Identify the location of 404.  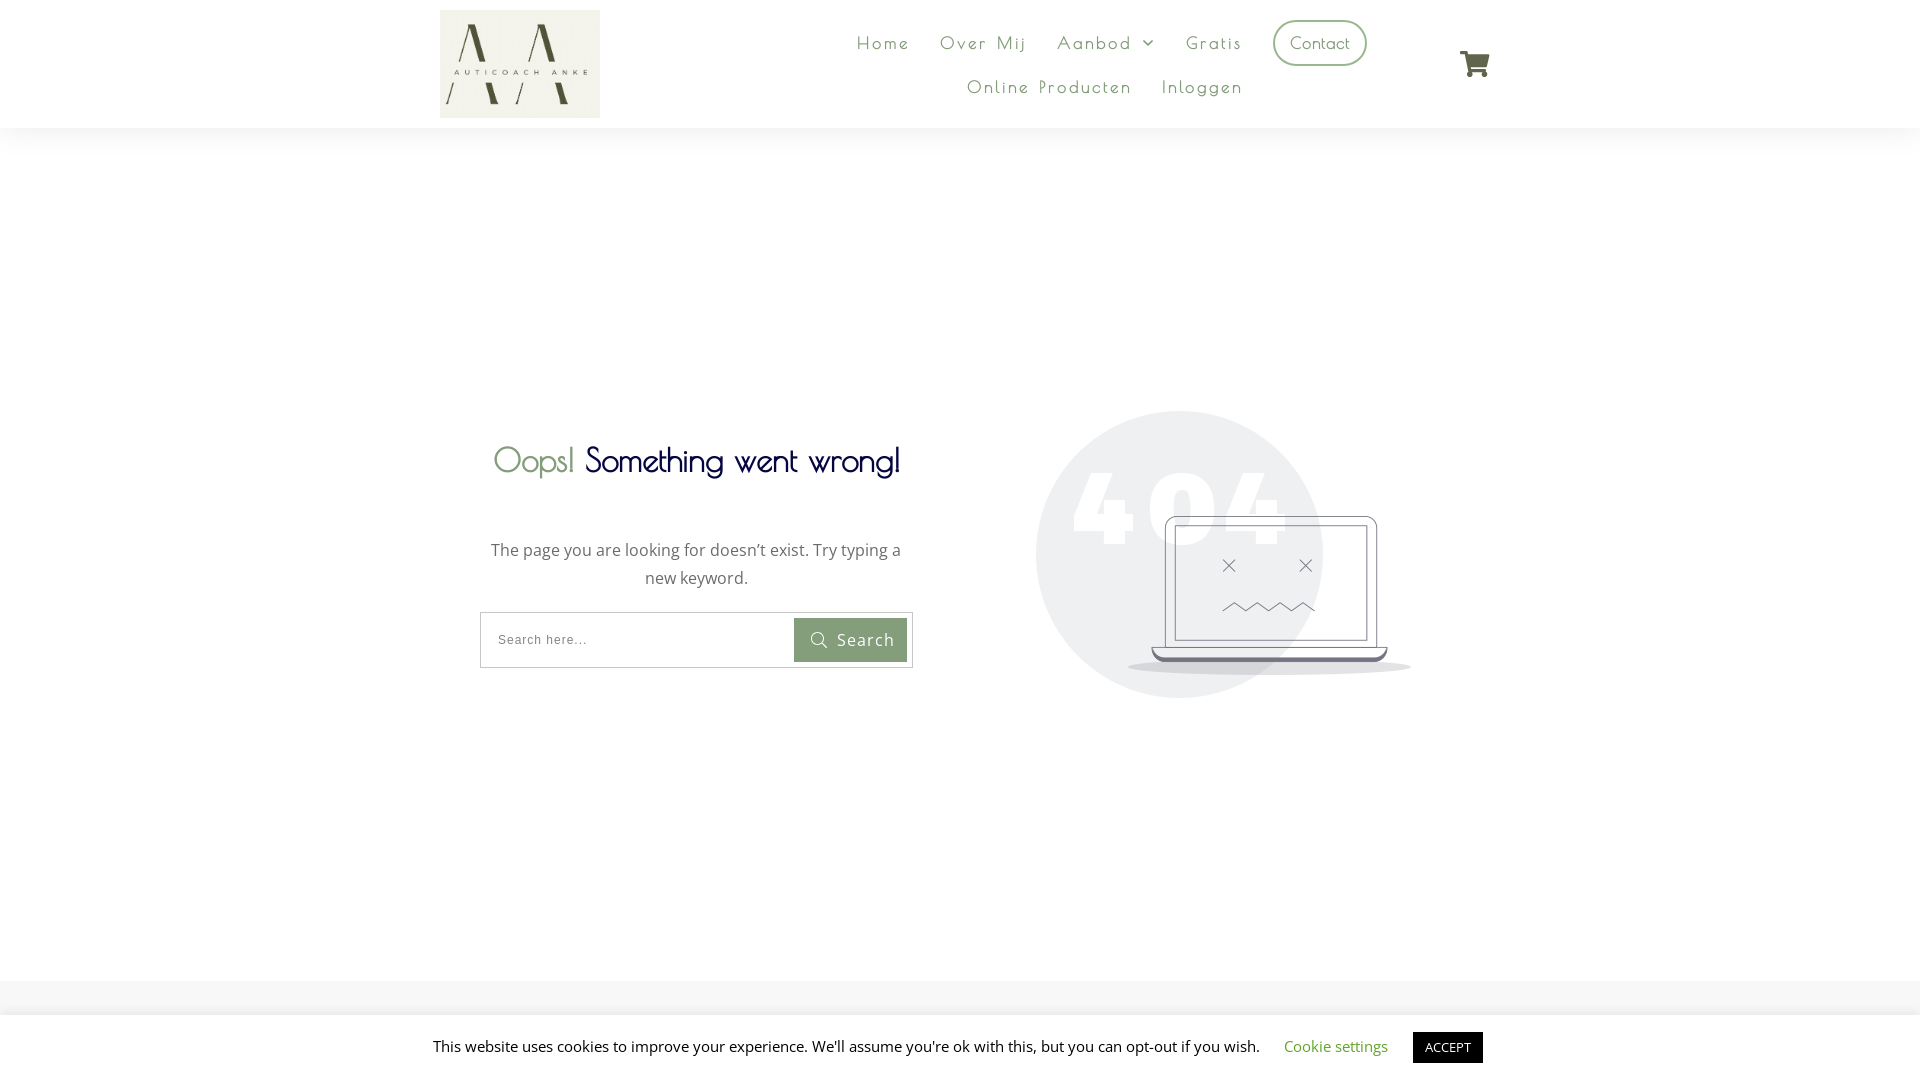
(1224, 554).